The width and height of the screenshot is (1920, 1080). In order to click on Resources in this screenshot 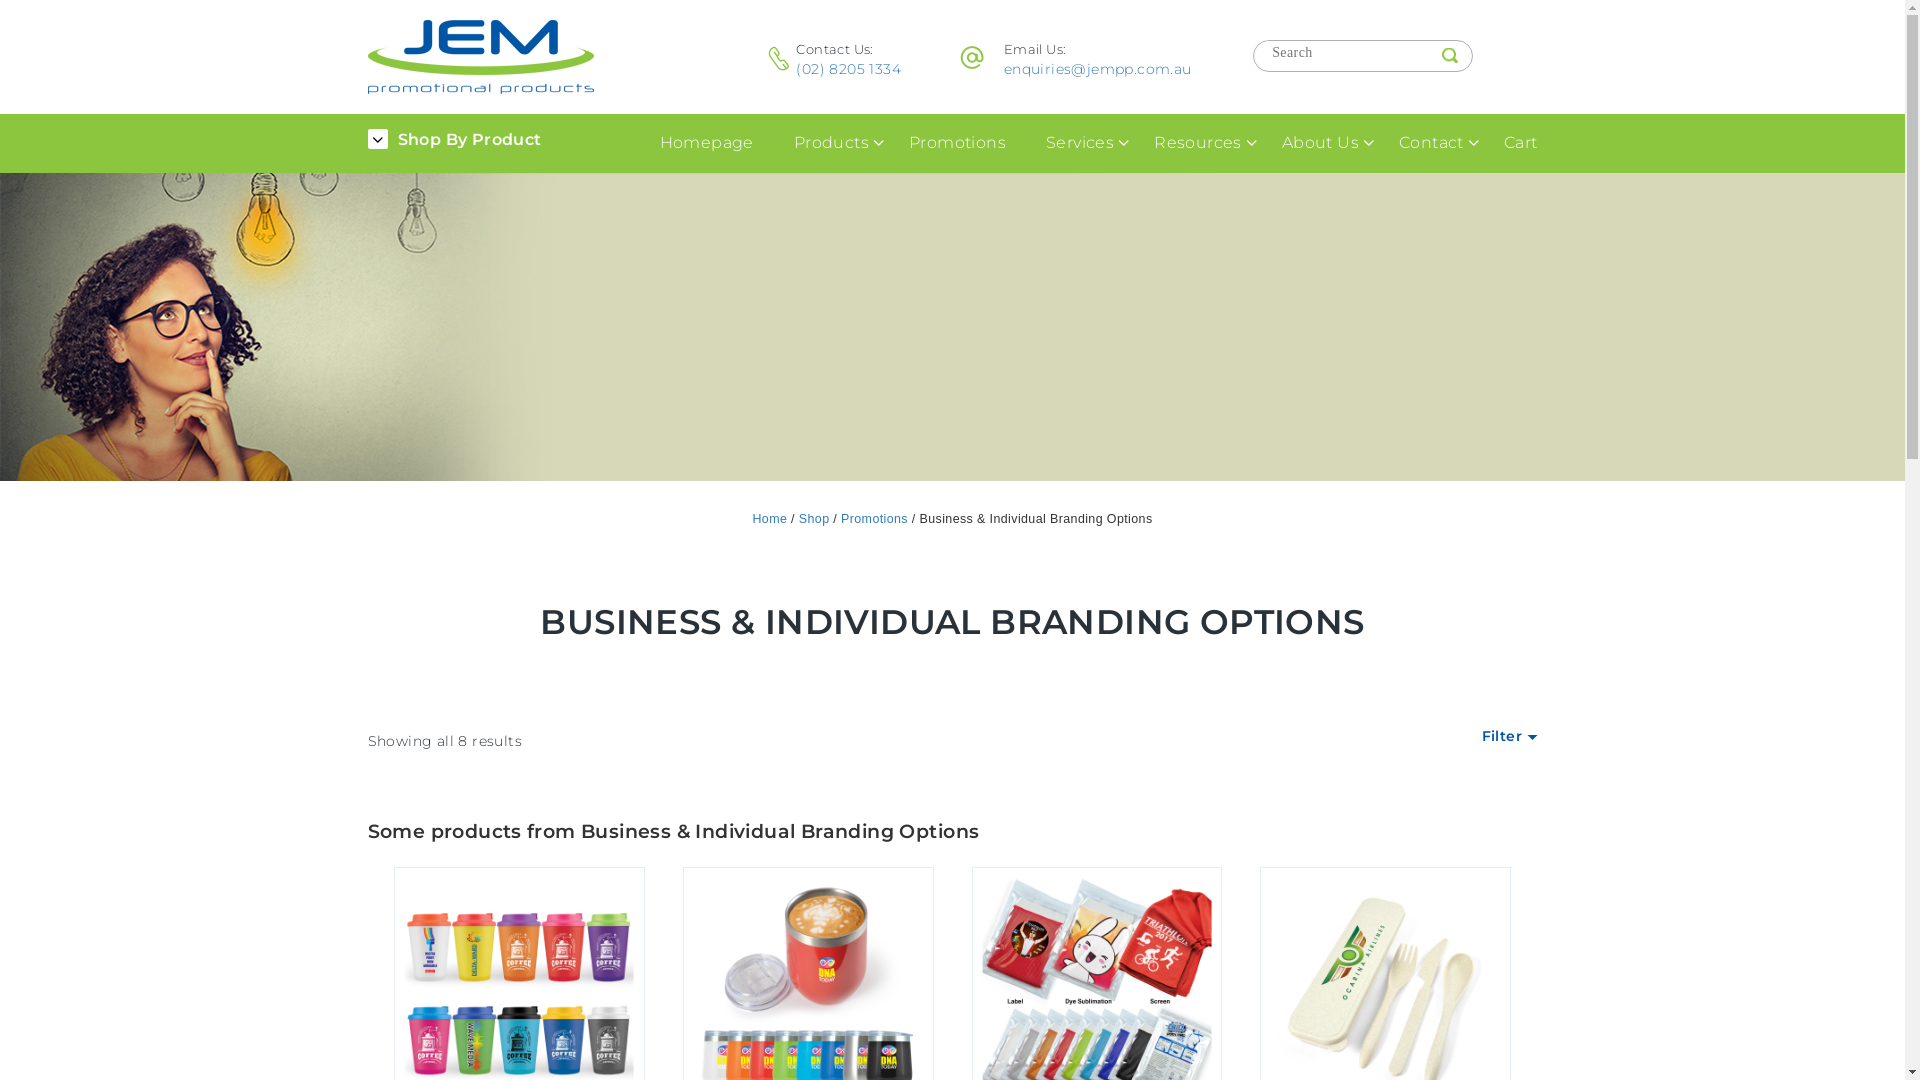, I will do `click(1198, 144)`.